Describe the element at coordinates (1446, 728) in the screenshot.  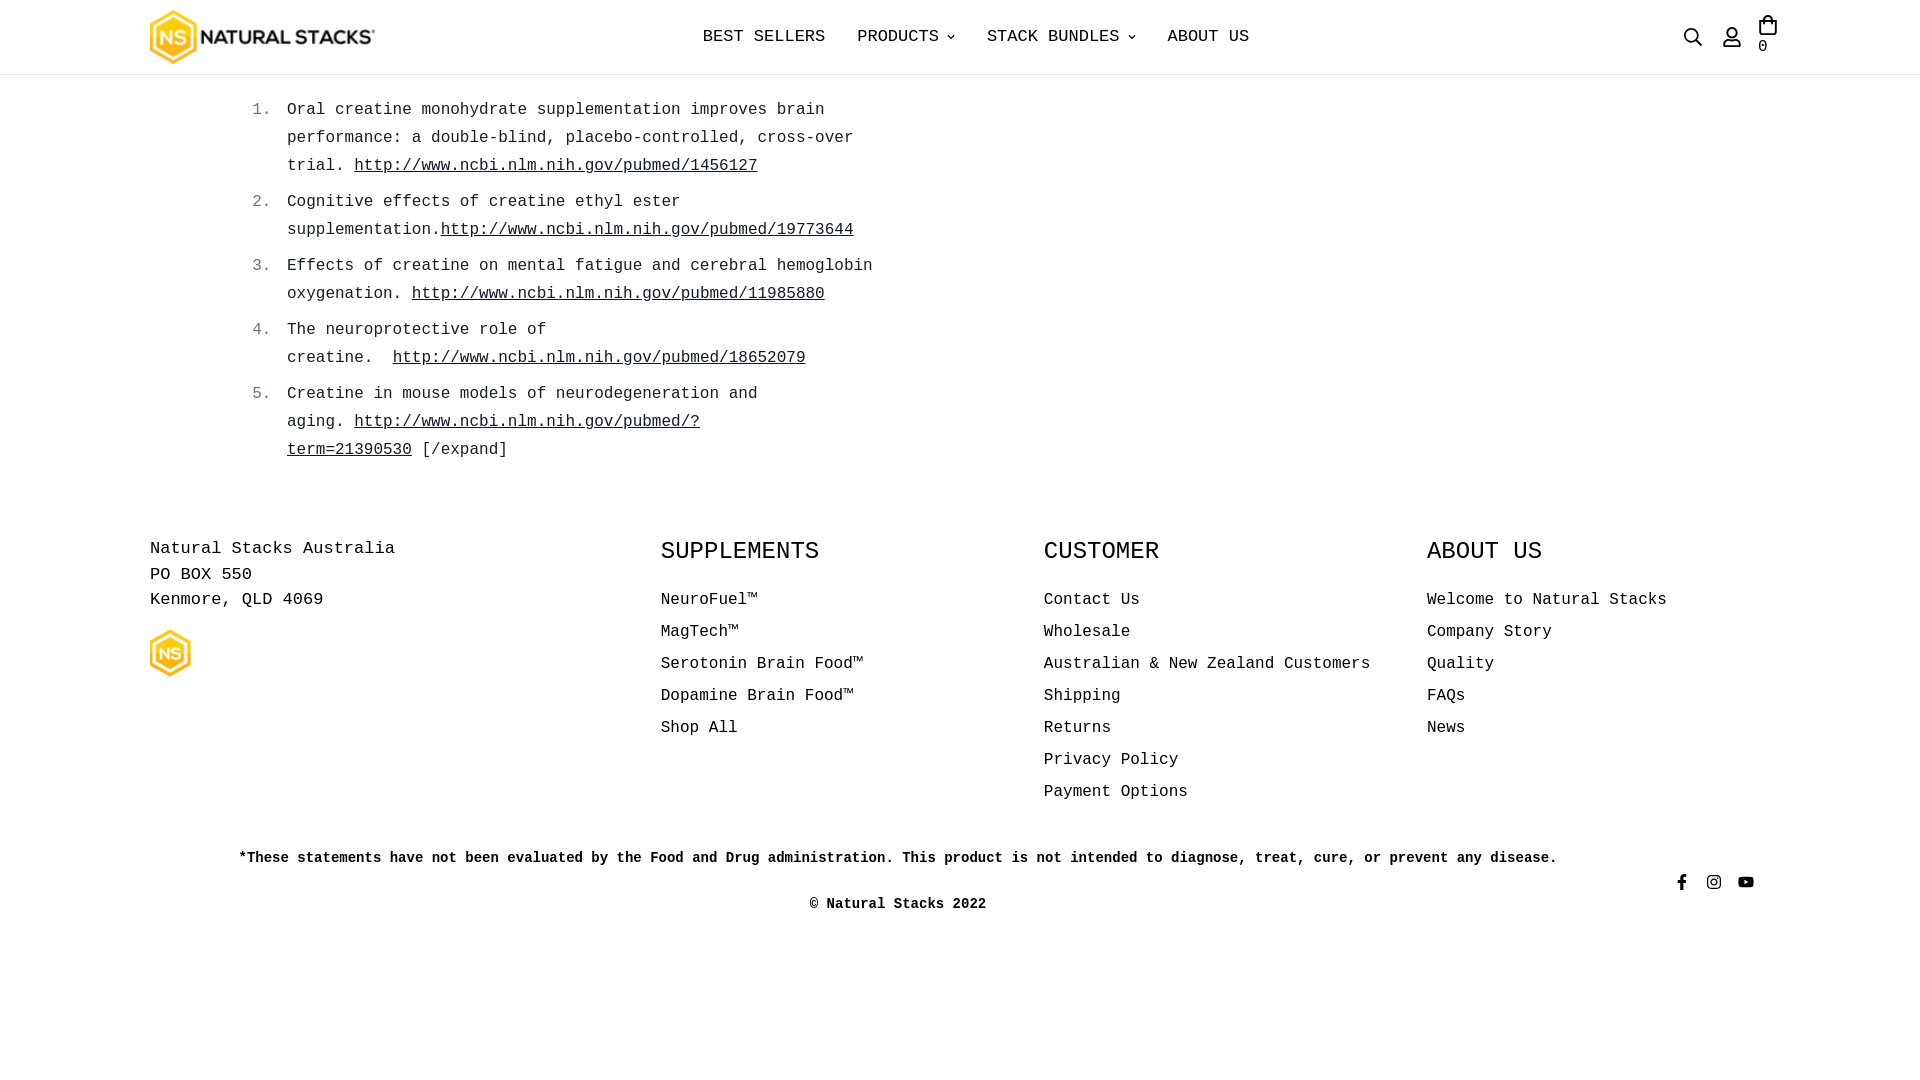
I see `News` at that location.